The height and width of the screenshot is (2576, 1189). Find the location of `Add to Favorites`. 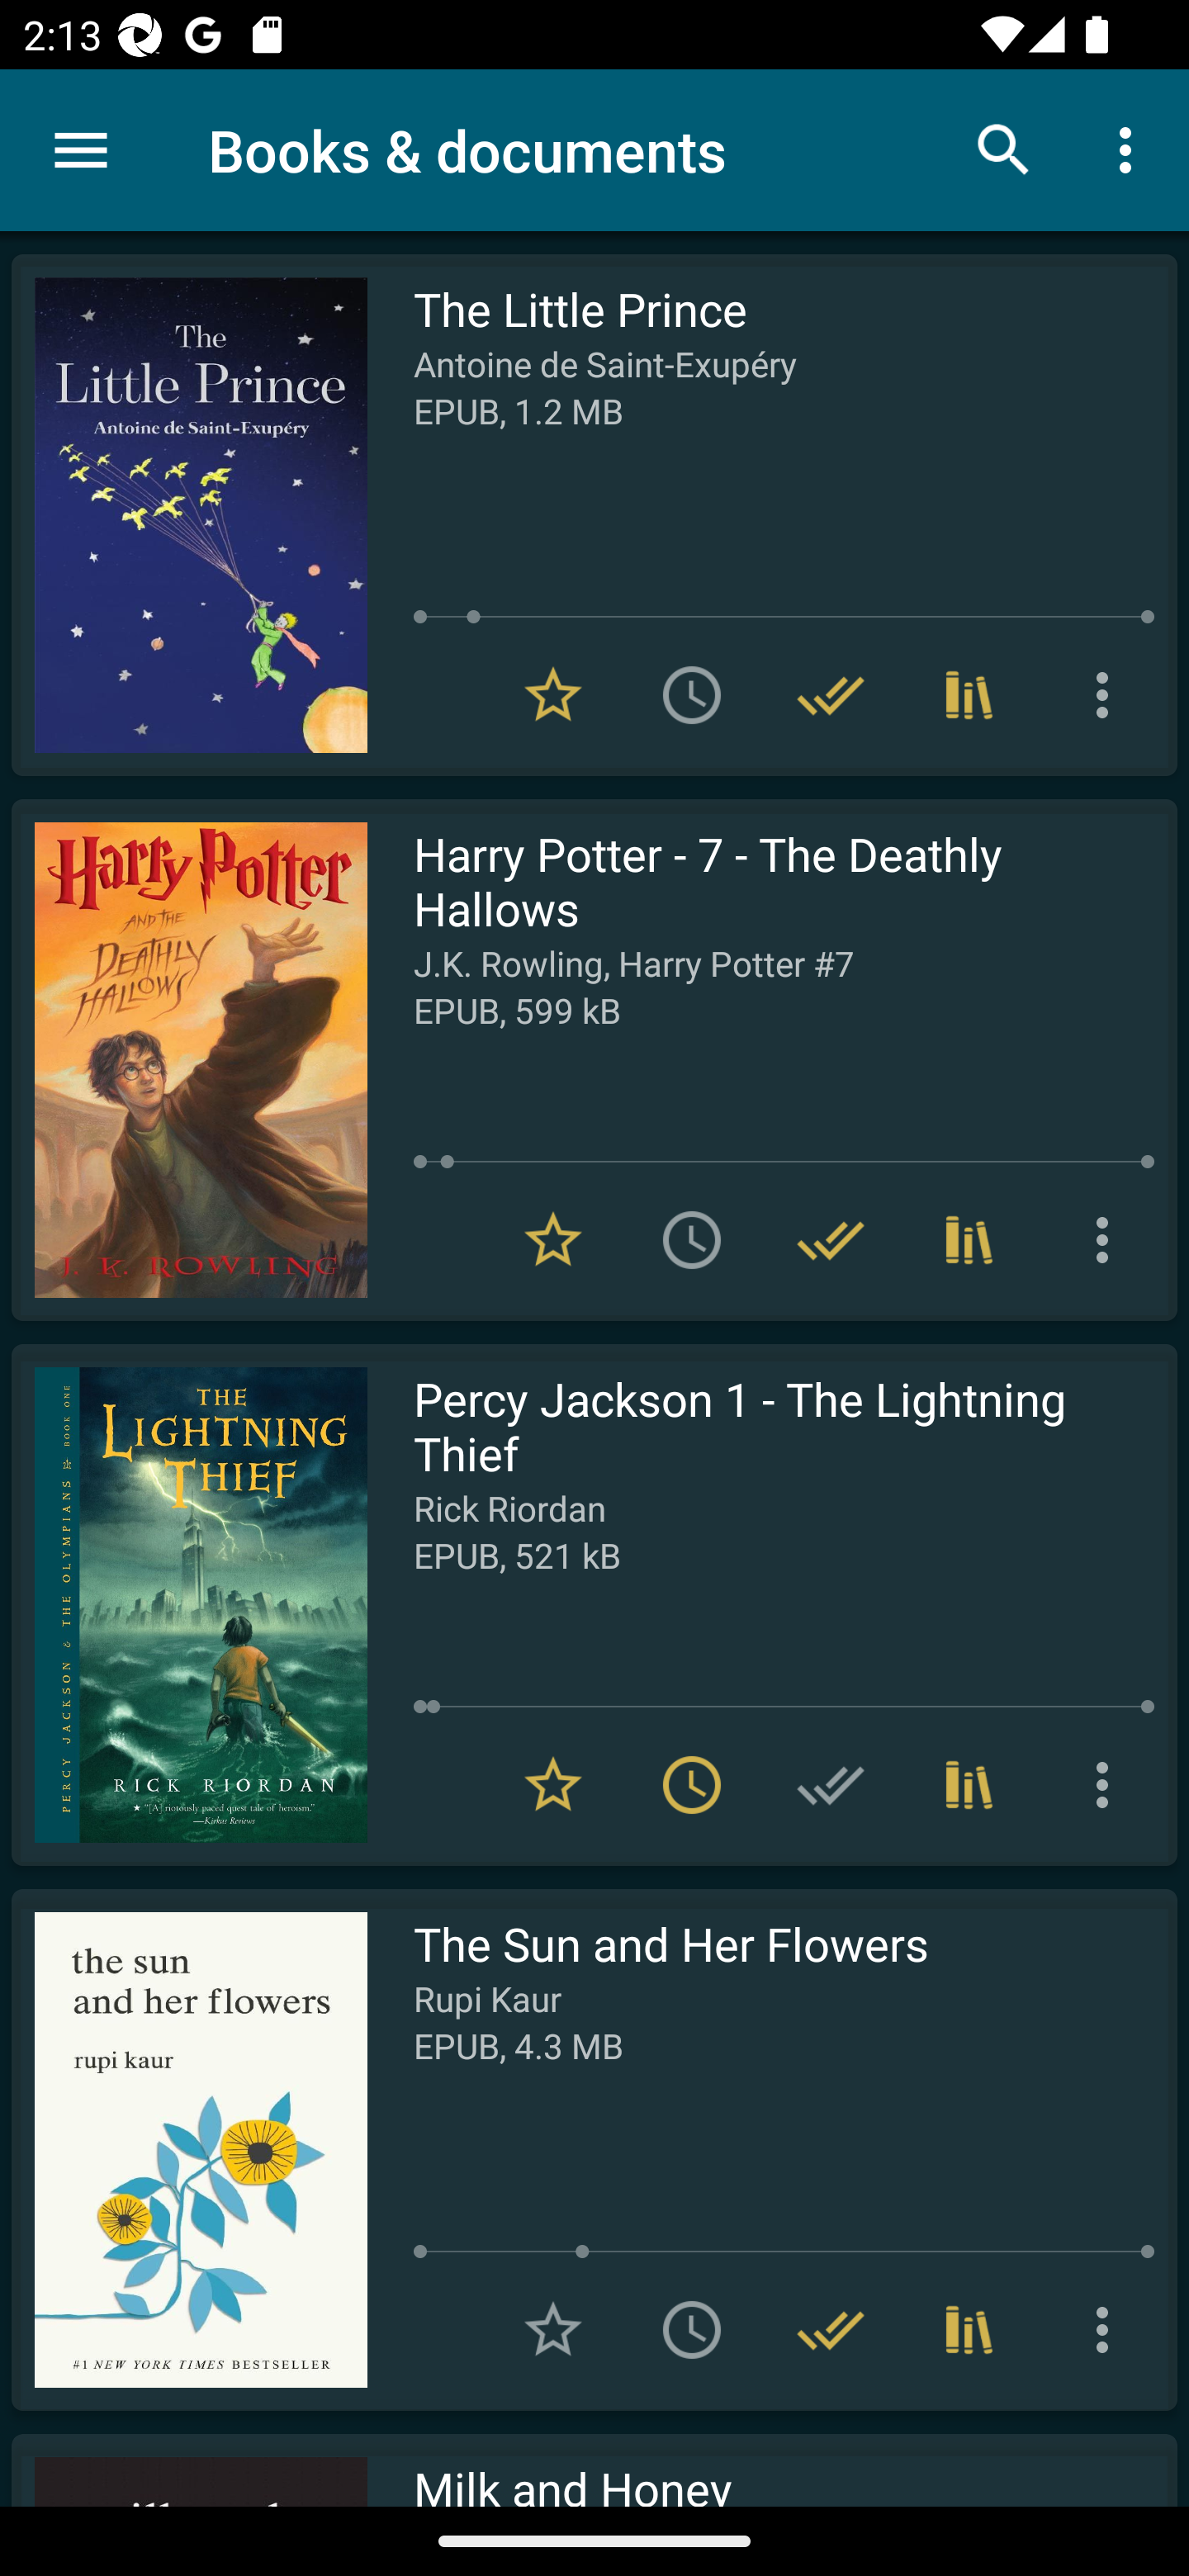

Add to Favorites is located at coordinates (553, 2330).